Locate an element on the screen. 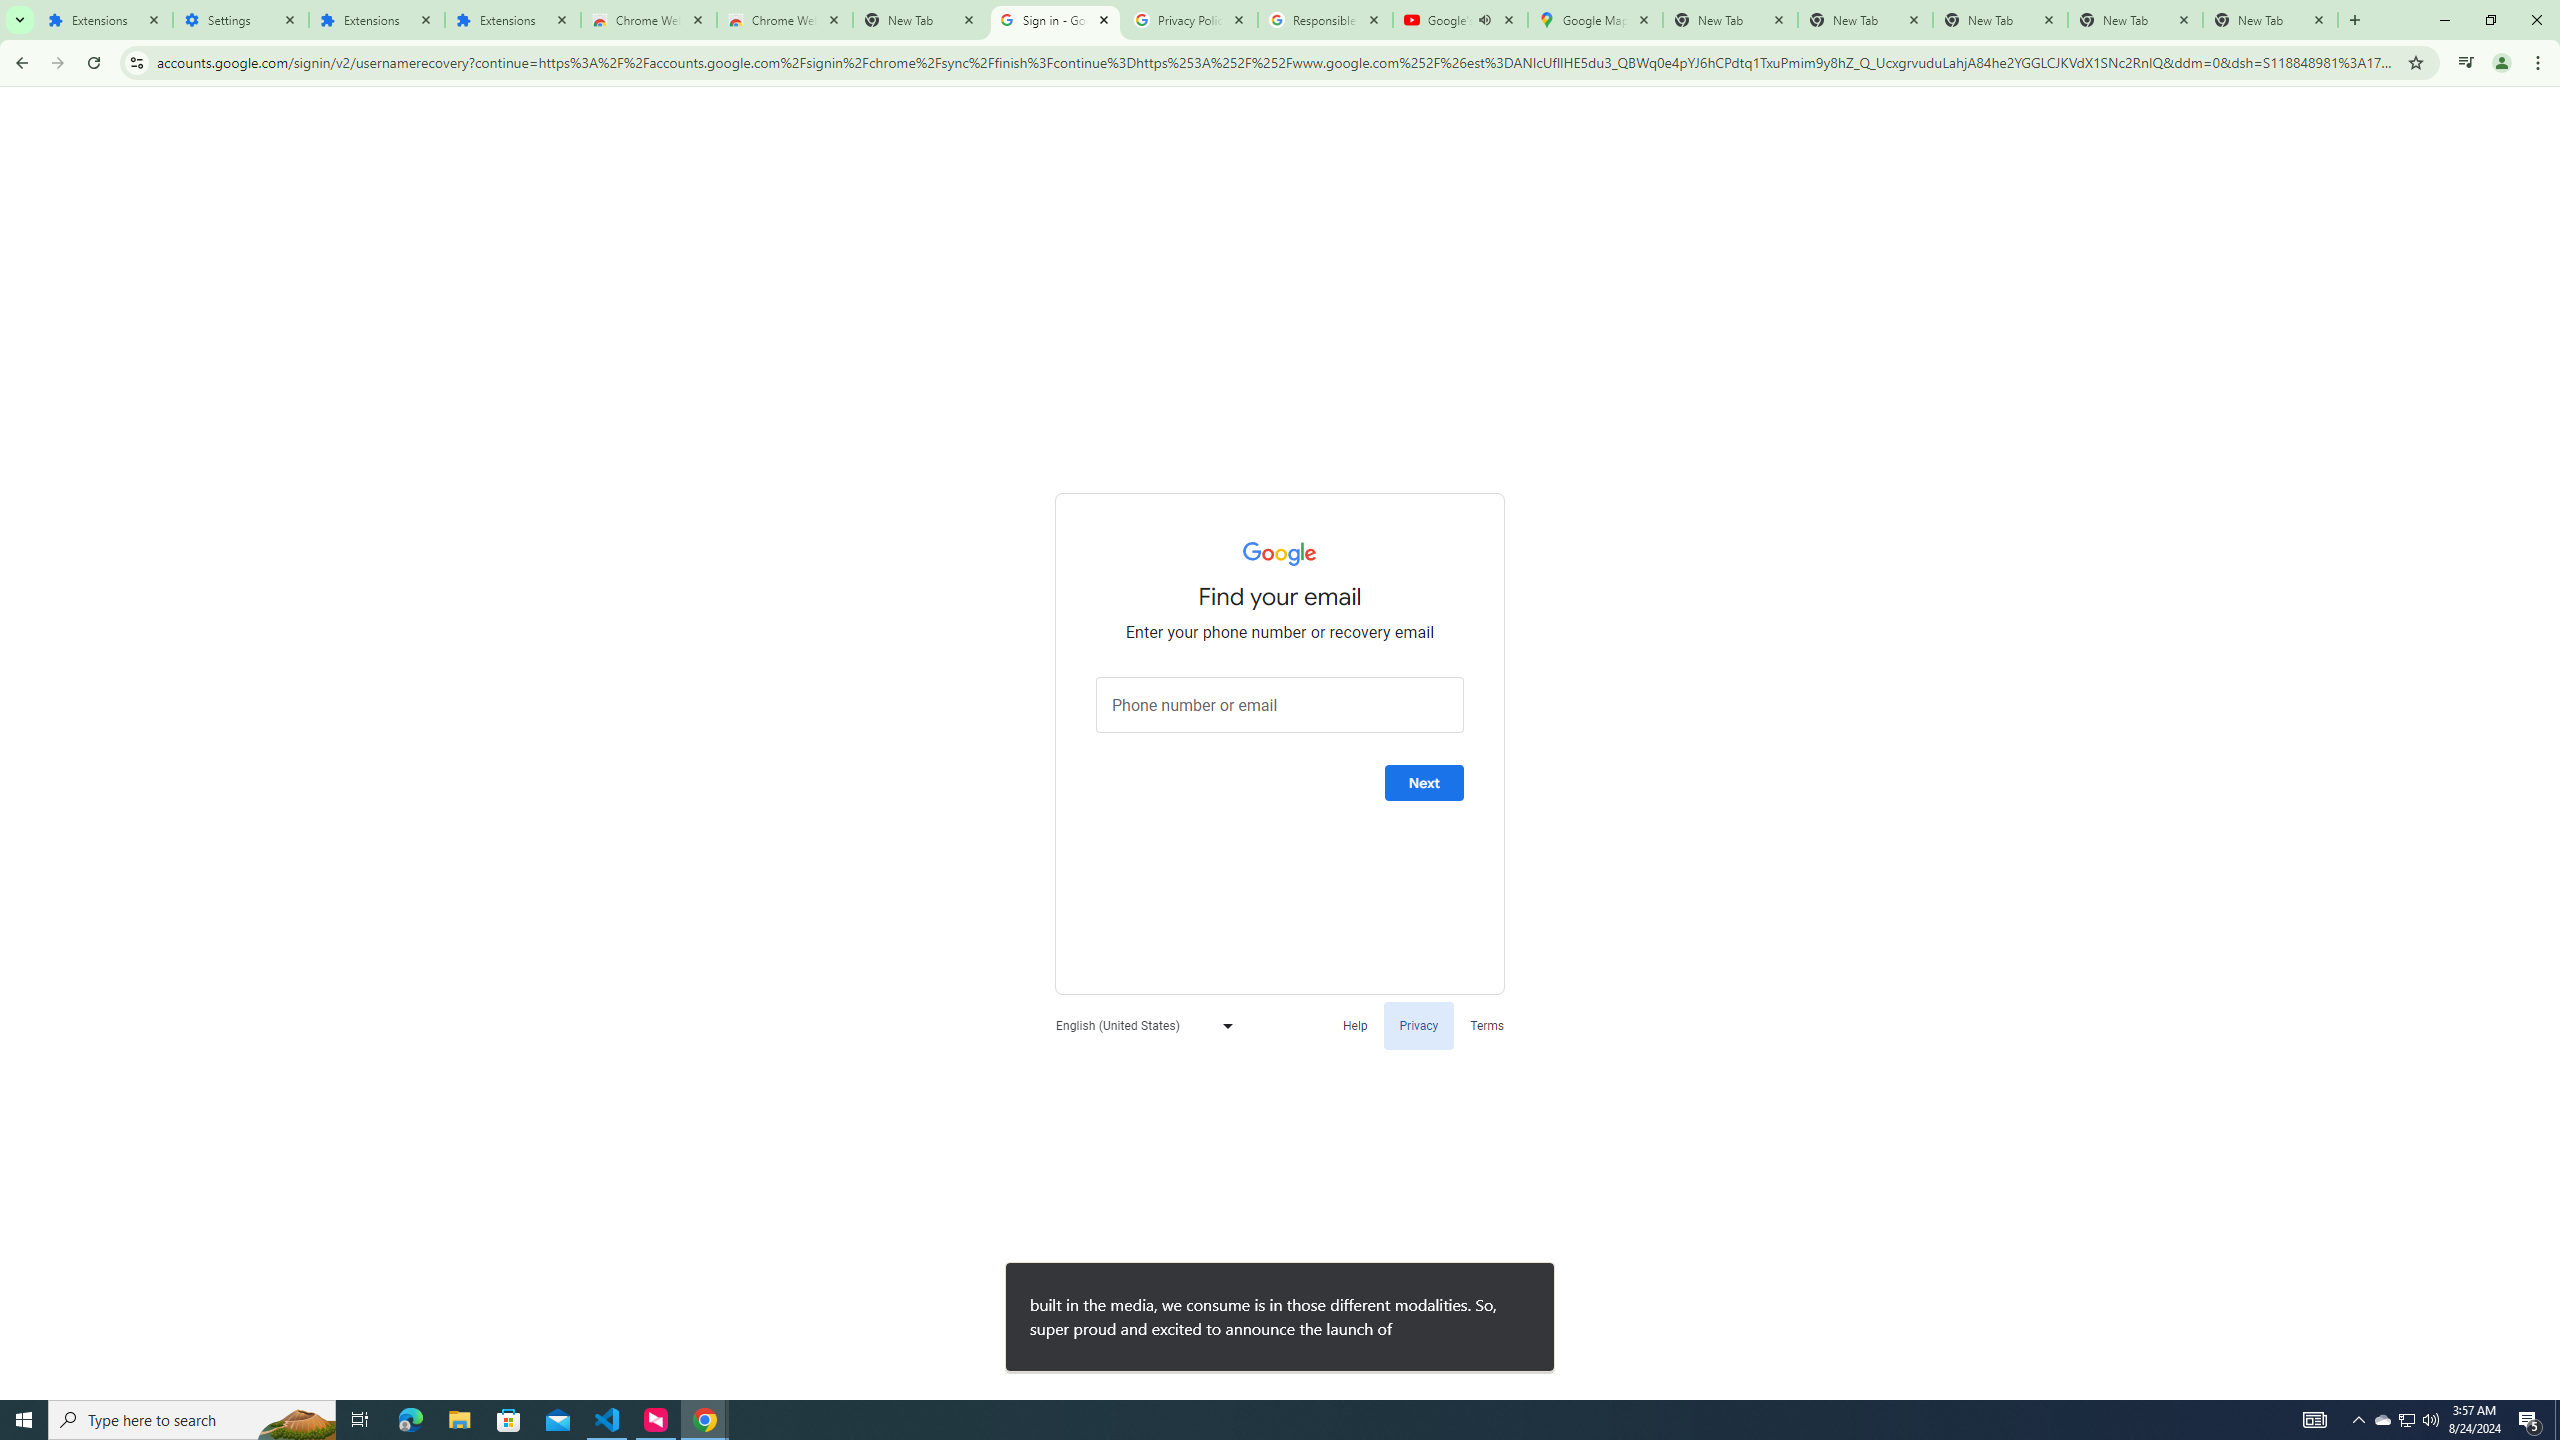  Sign in - Google Accounts is located at coordinates (1054, 20).